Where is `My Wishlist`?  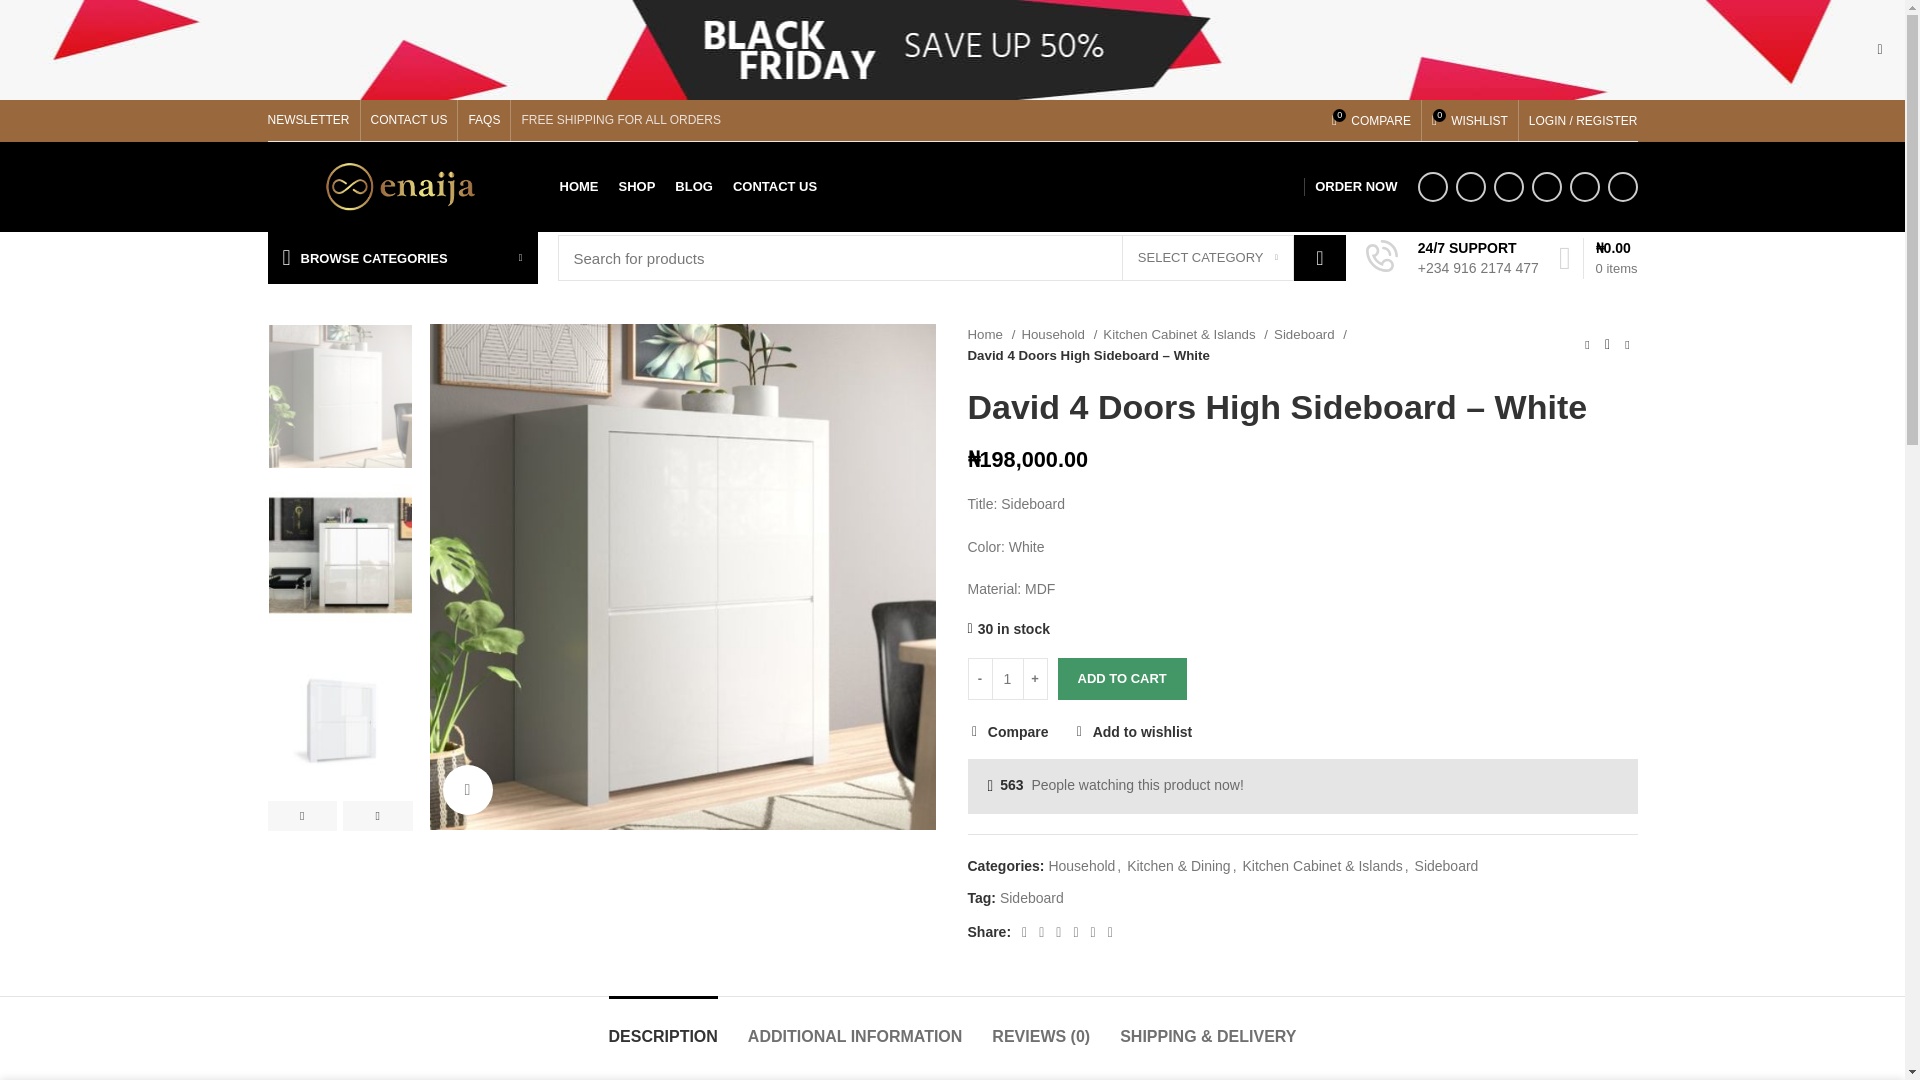
My Wishlist is located at coordinates (1470, 120).